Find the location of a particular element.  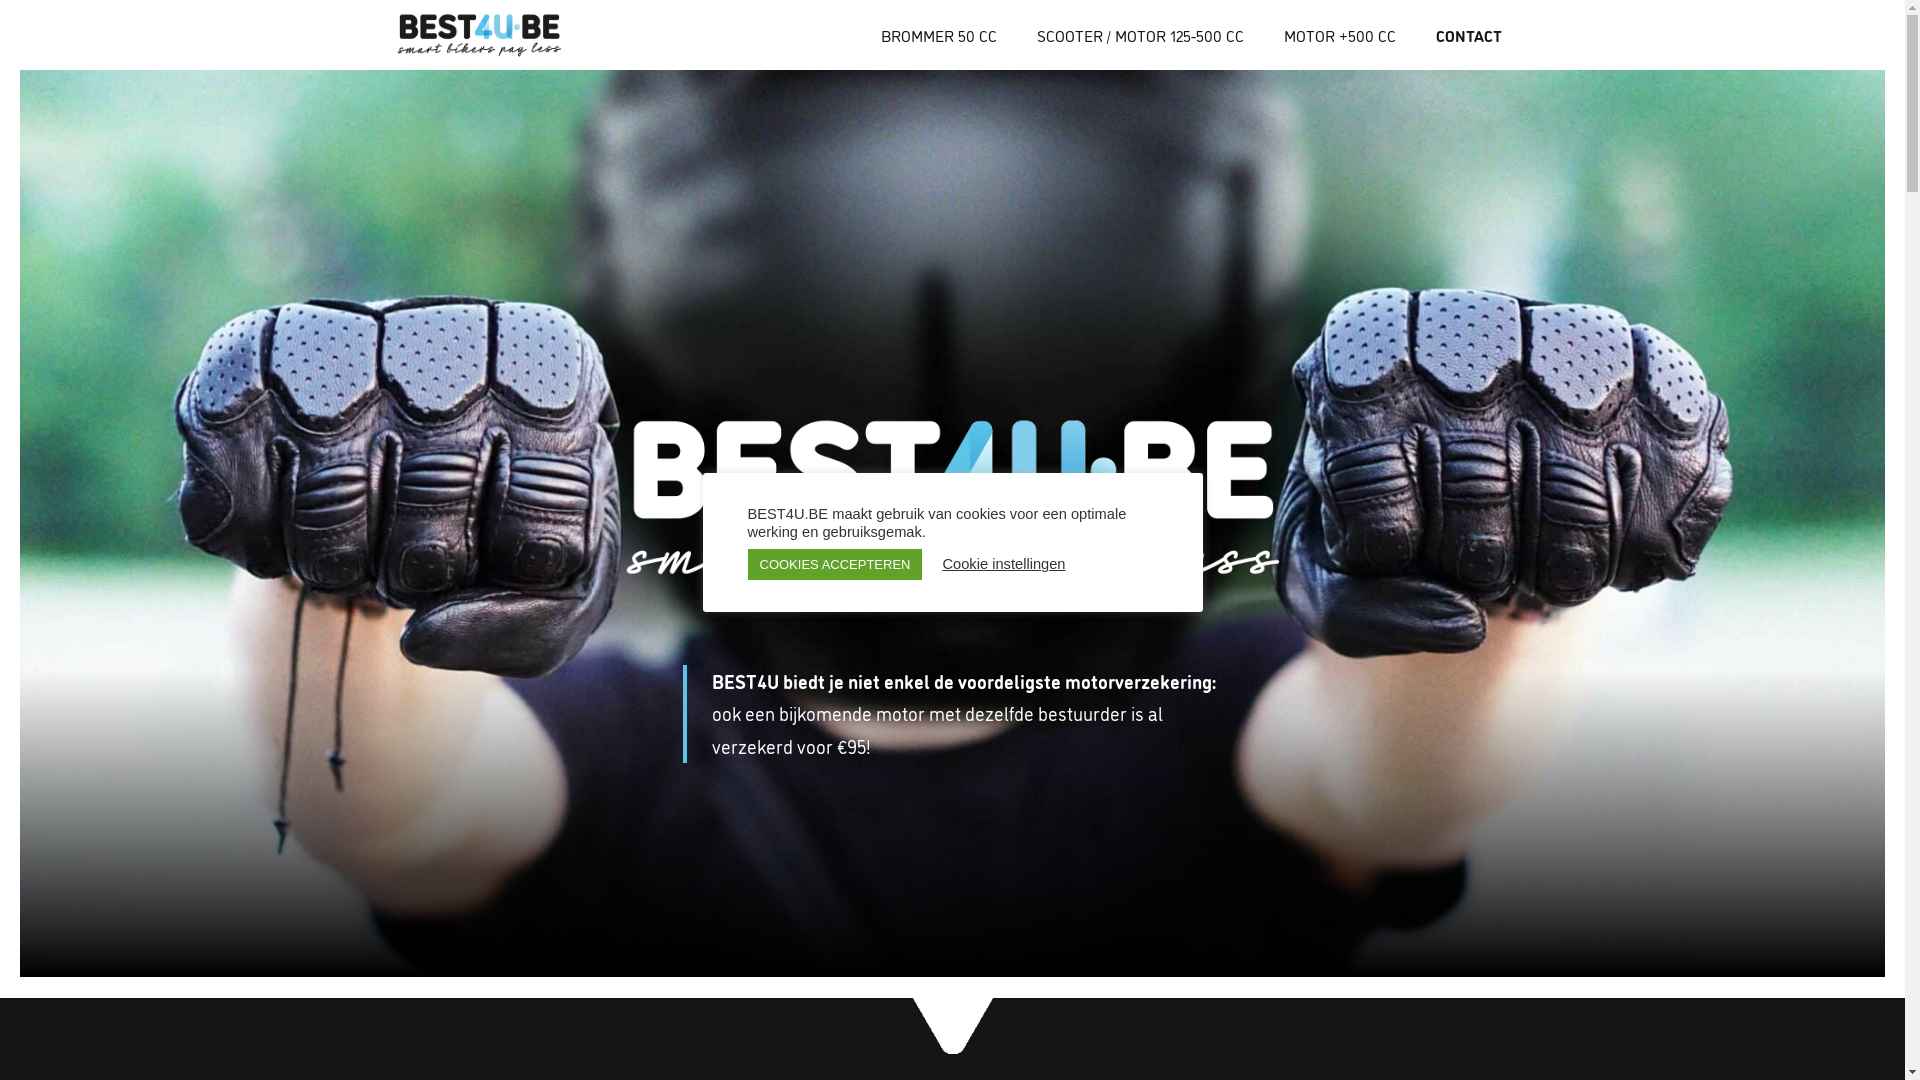

Cookie instellingen is located at coordinates (1004, 564).